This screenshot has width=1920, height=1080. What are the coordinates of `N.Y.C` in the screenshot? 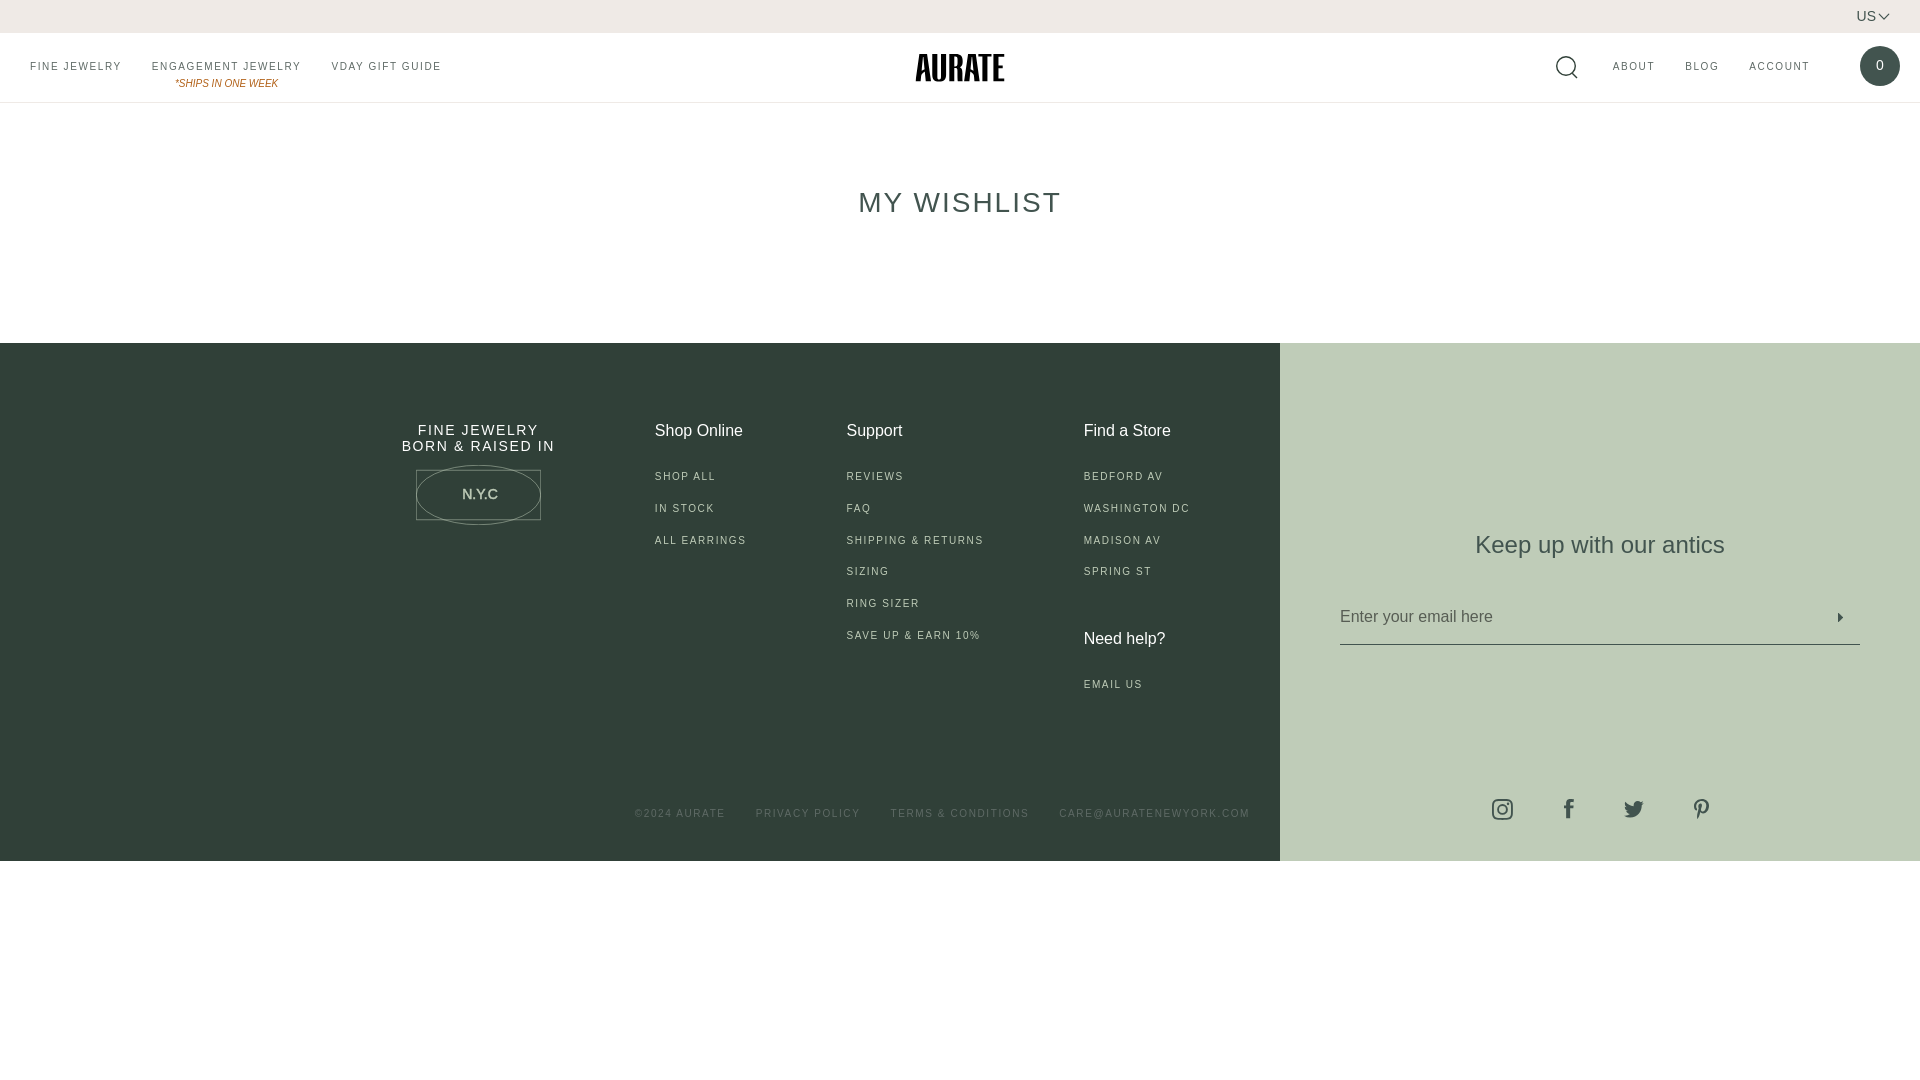 It's located at (478, 494).